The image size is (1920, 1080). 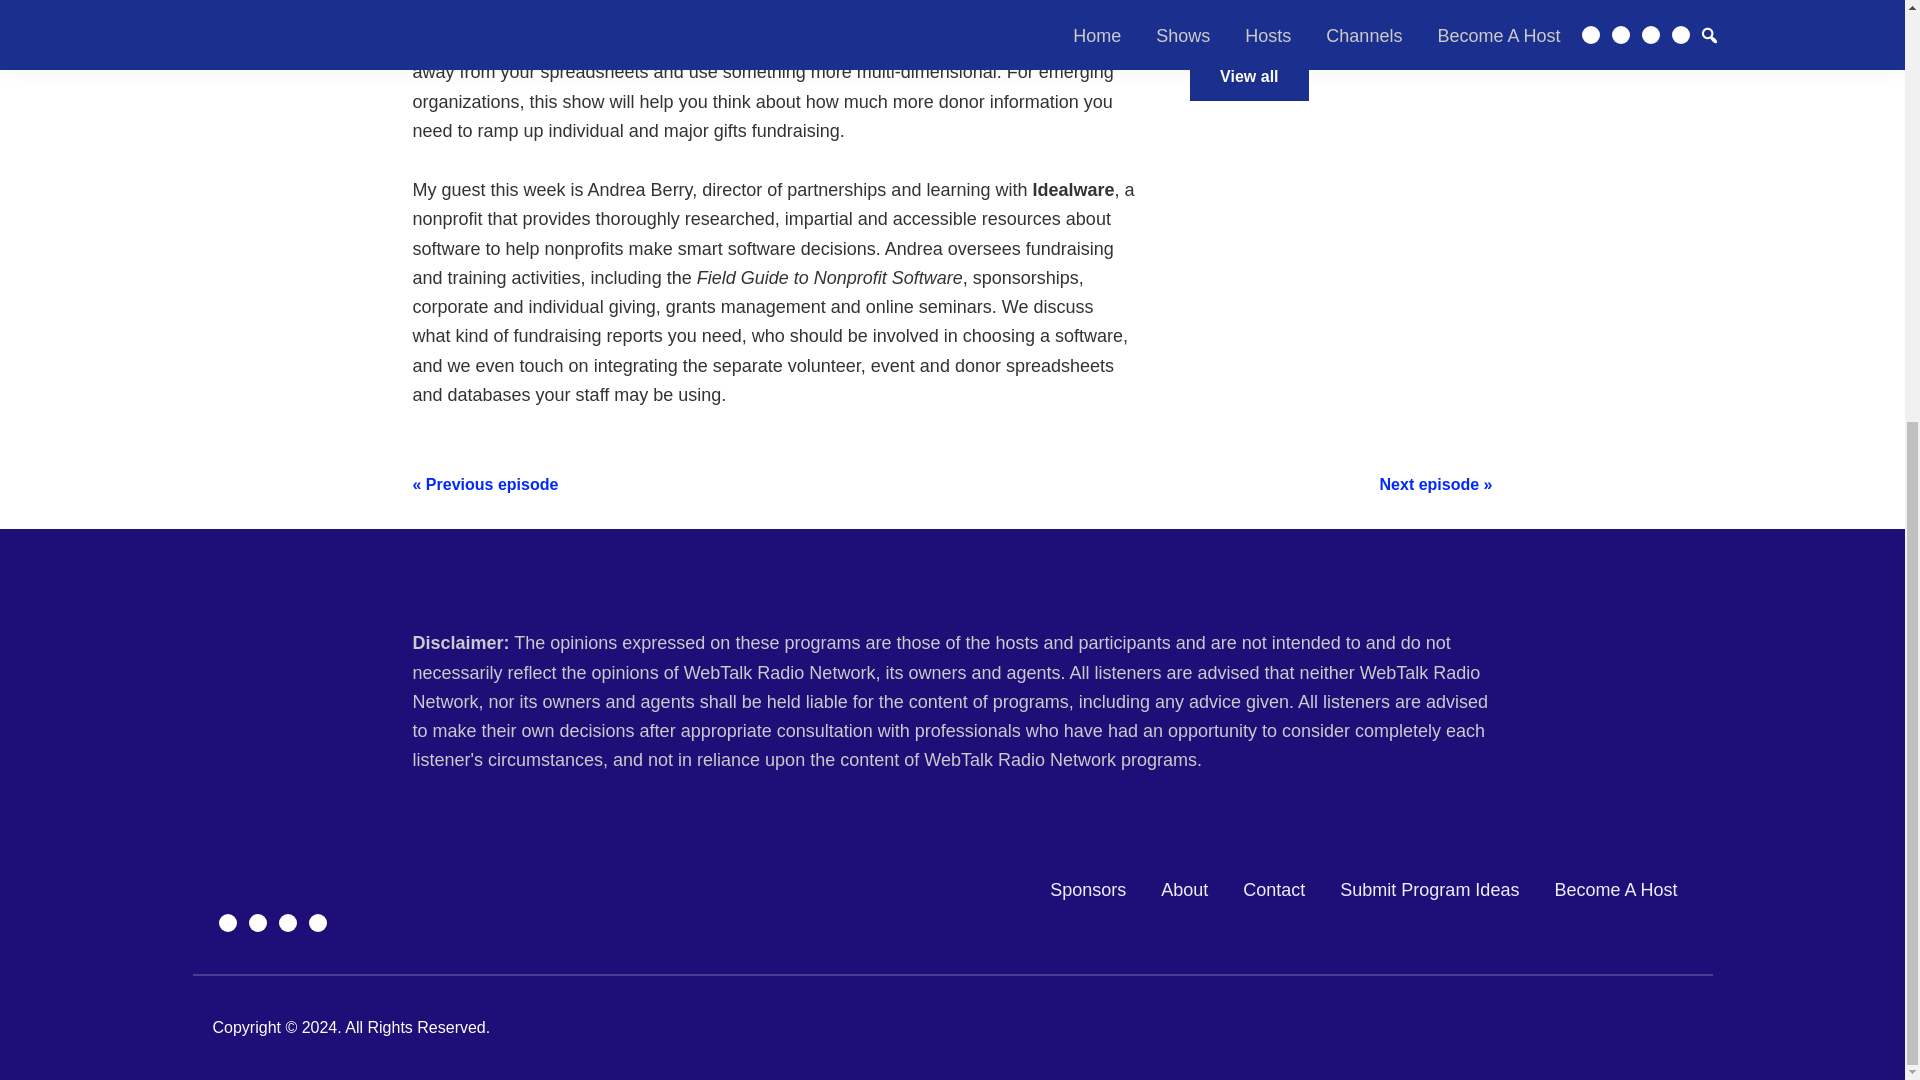 What do you see at coordinates (1274, 890) in the screenshot?
I see `Contact` at bounding box center [1274, 890].